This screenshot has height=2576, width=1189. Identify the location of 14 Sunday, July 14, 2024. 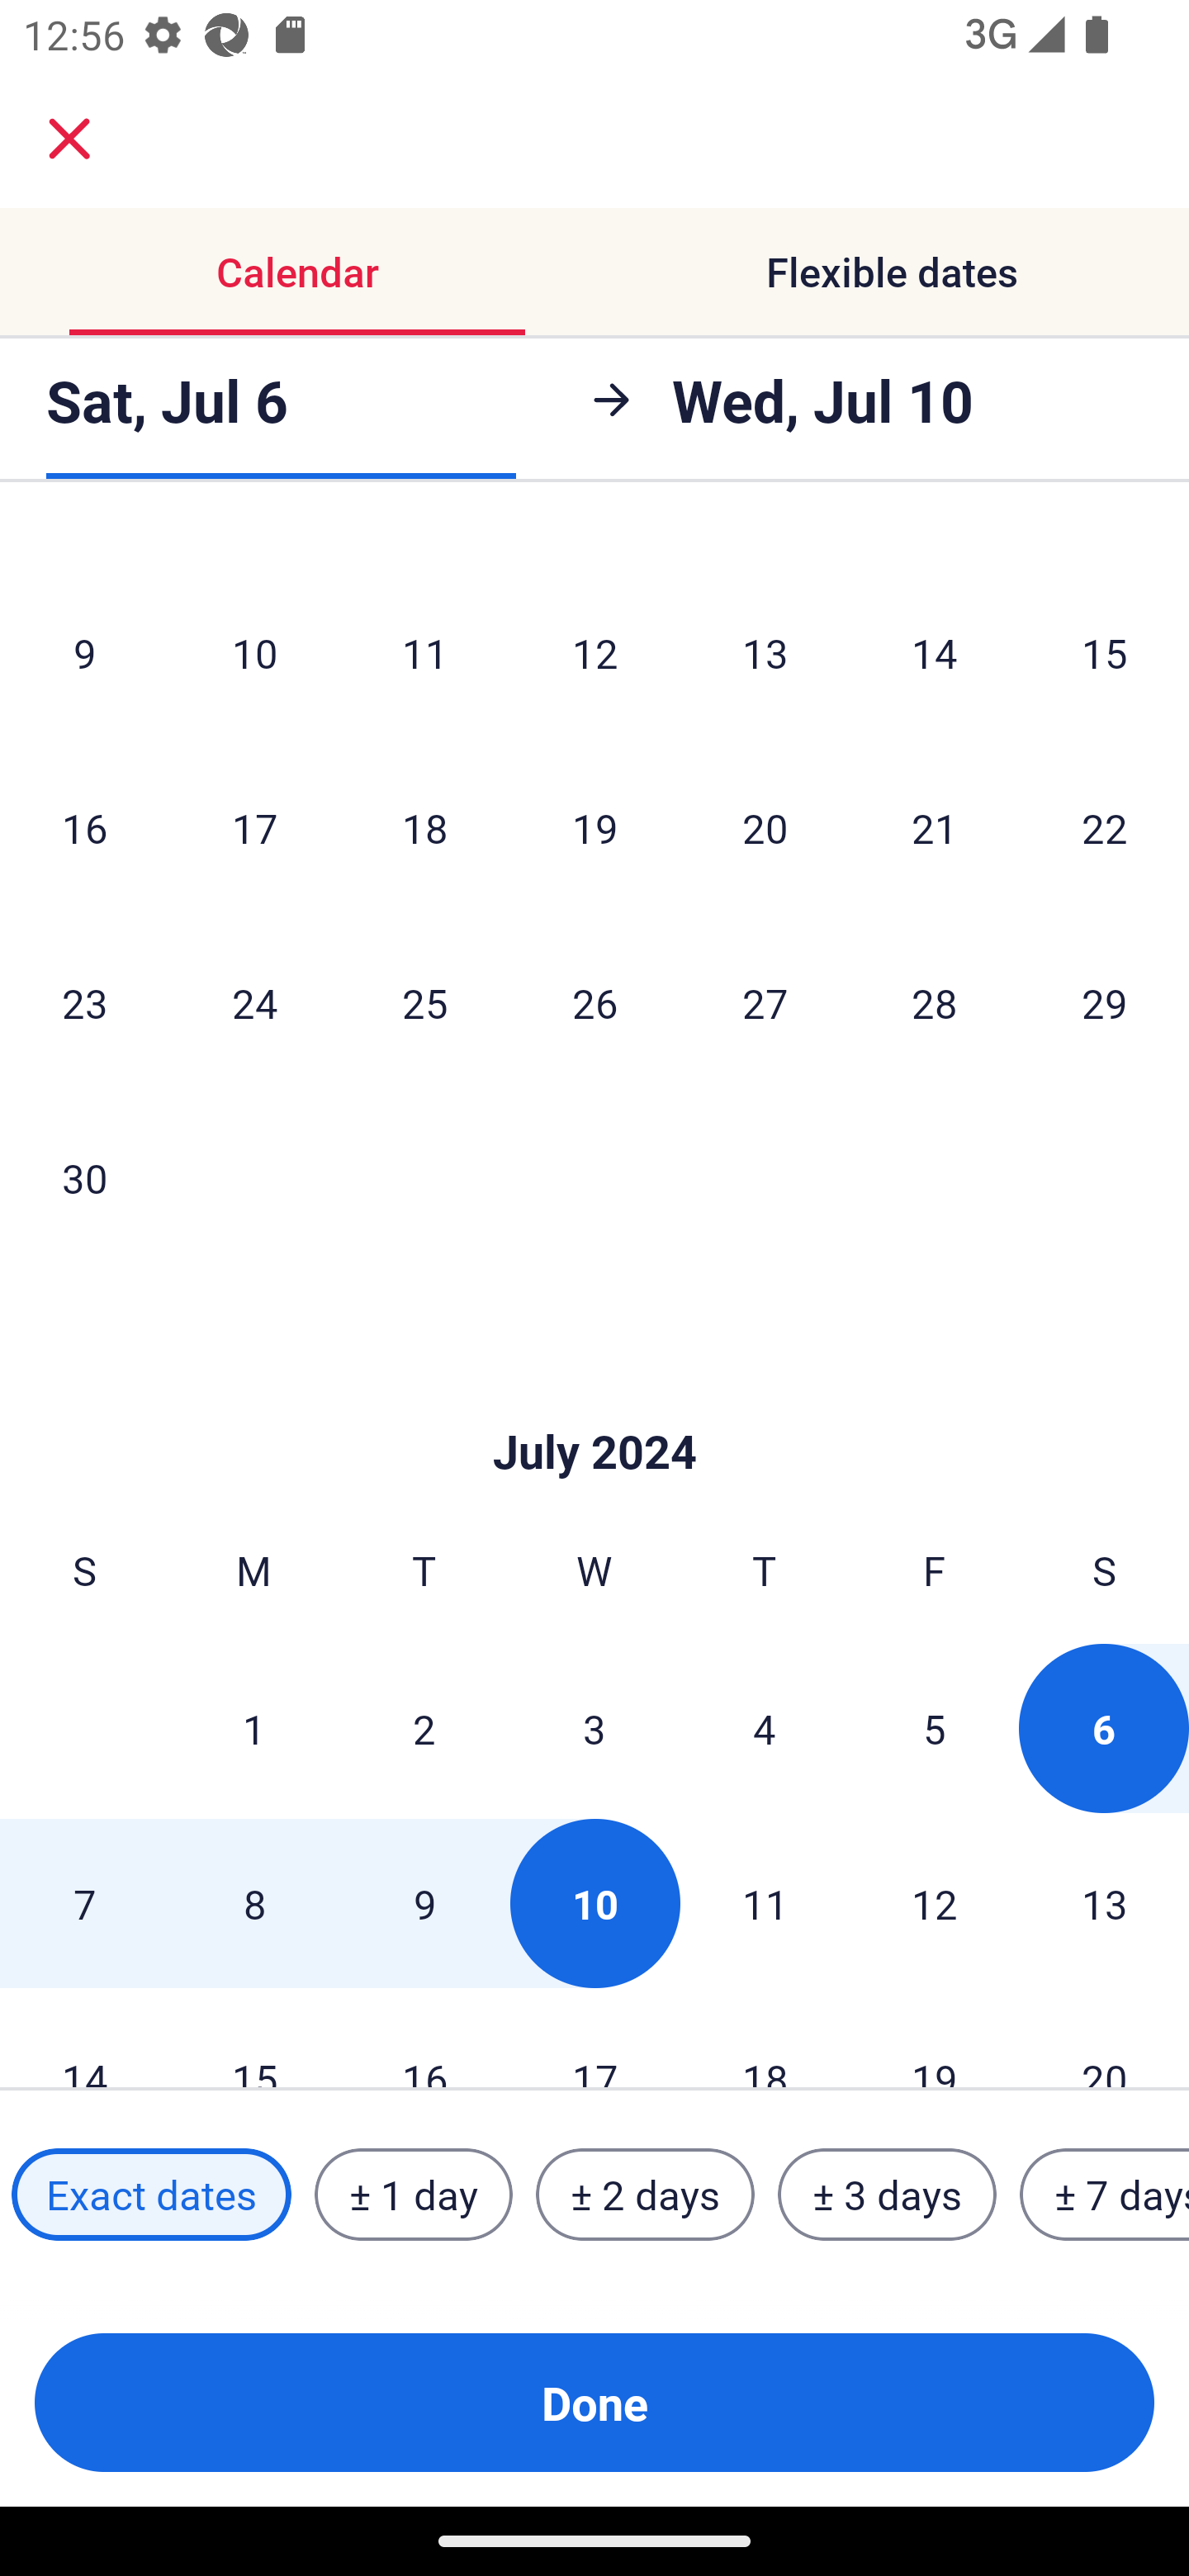
(84, 2039).